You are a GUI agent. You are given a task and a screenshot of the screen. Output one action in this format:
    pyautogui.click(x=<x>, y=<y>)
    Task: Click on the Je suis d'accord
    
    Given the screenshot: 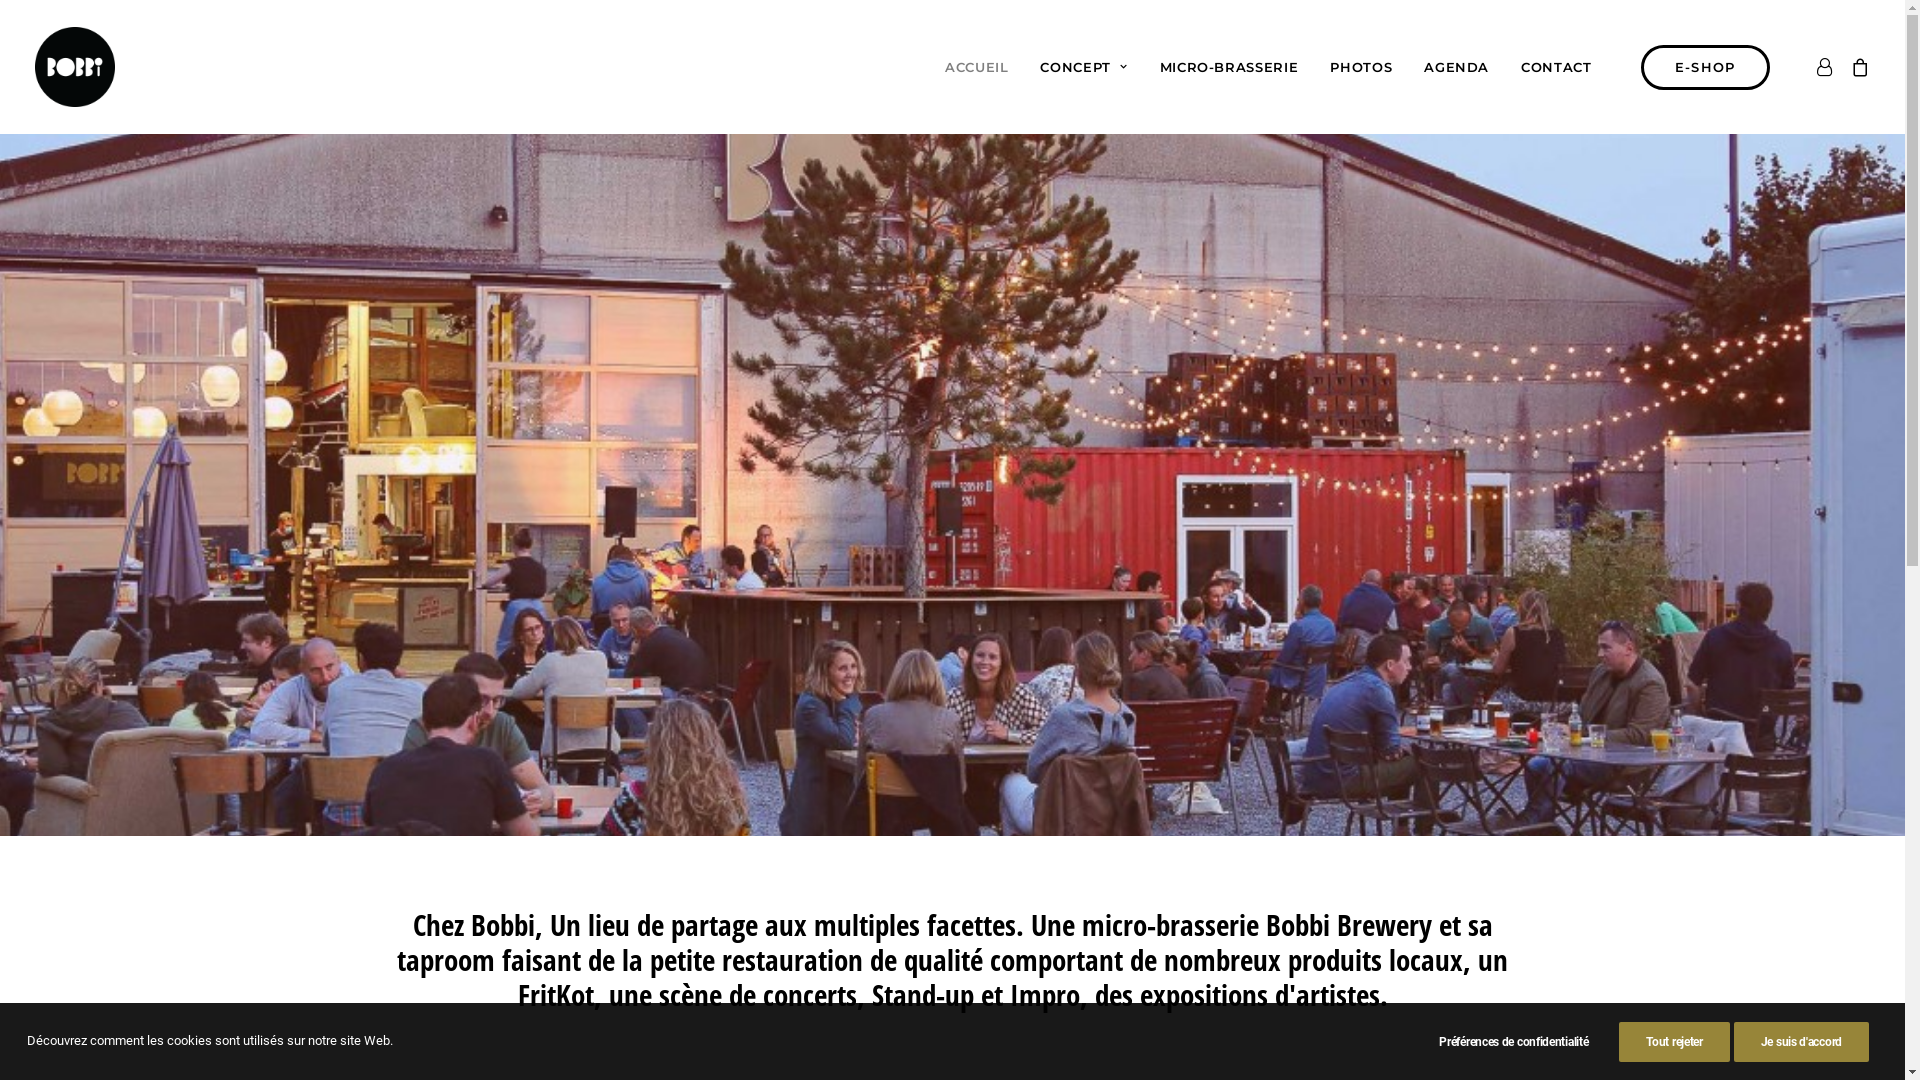 What is the action you would take?
    pyautogui.click(x=1802, y=1042)
    